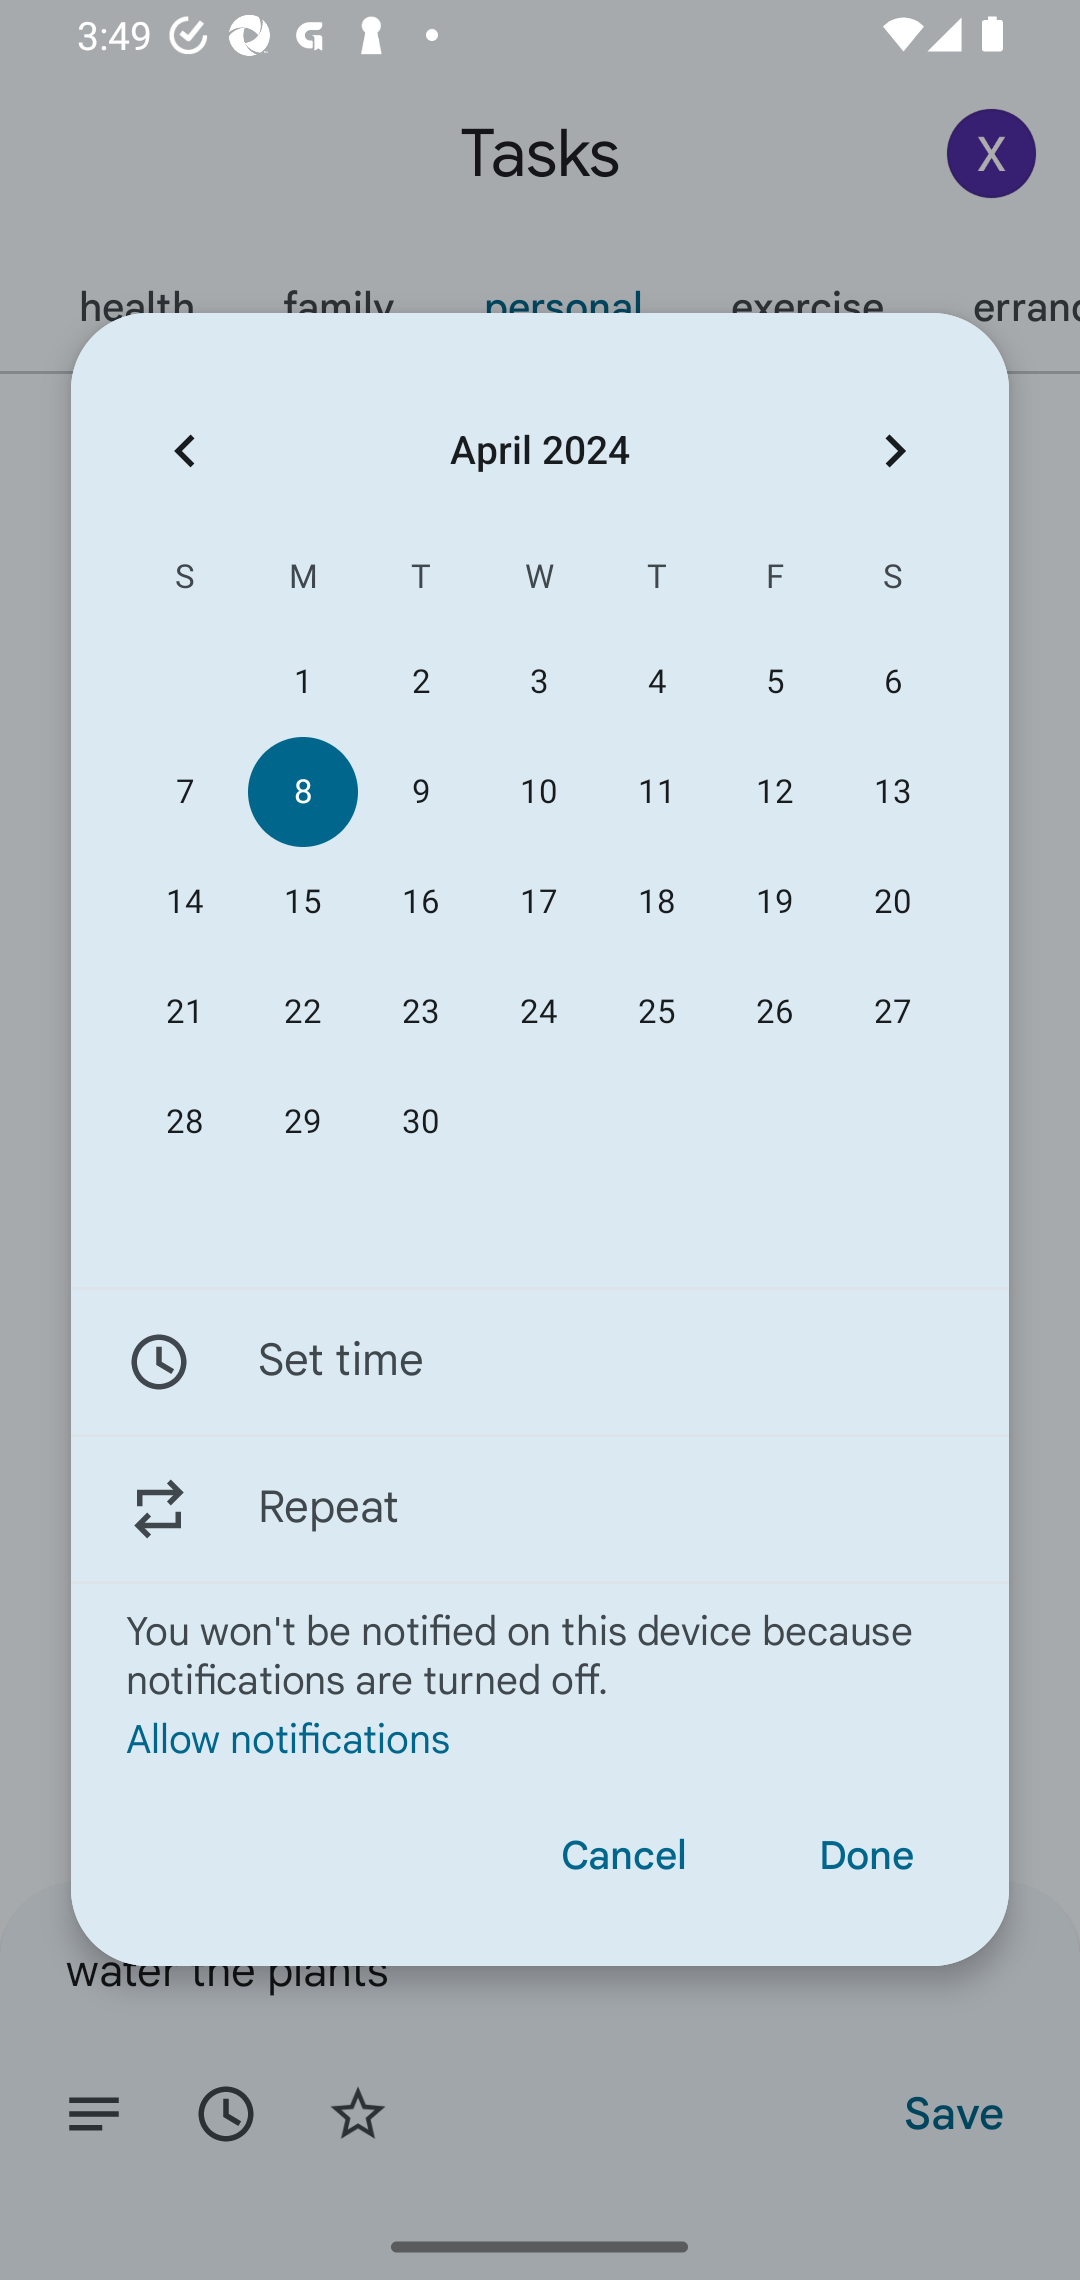  I want to click on Done, so click(866, 1856).